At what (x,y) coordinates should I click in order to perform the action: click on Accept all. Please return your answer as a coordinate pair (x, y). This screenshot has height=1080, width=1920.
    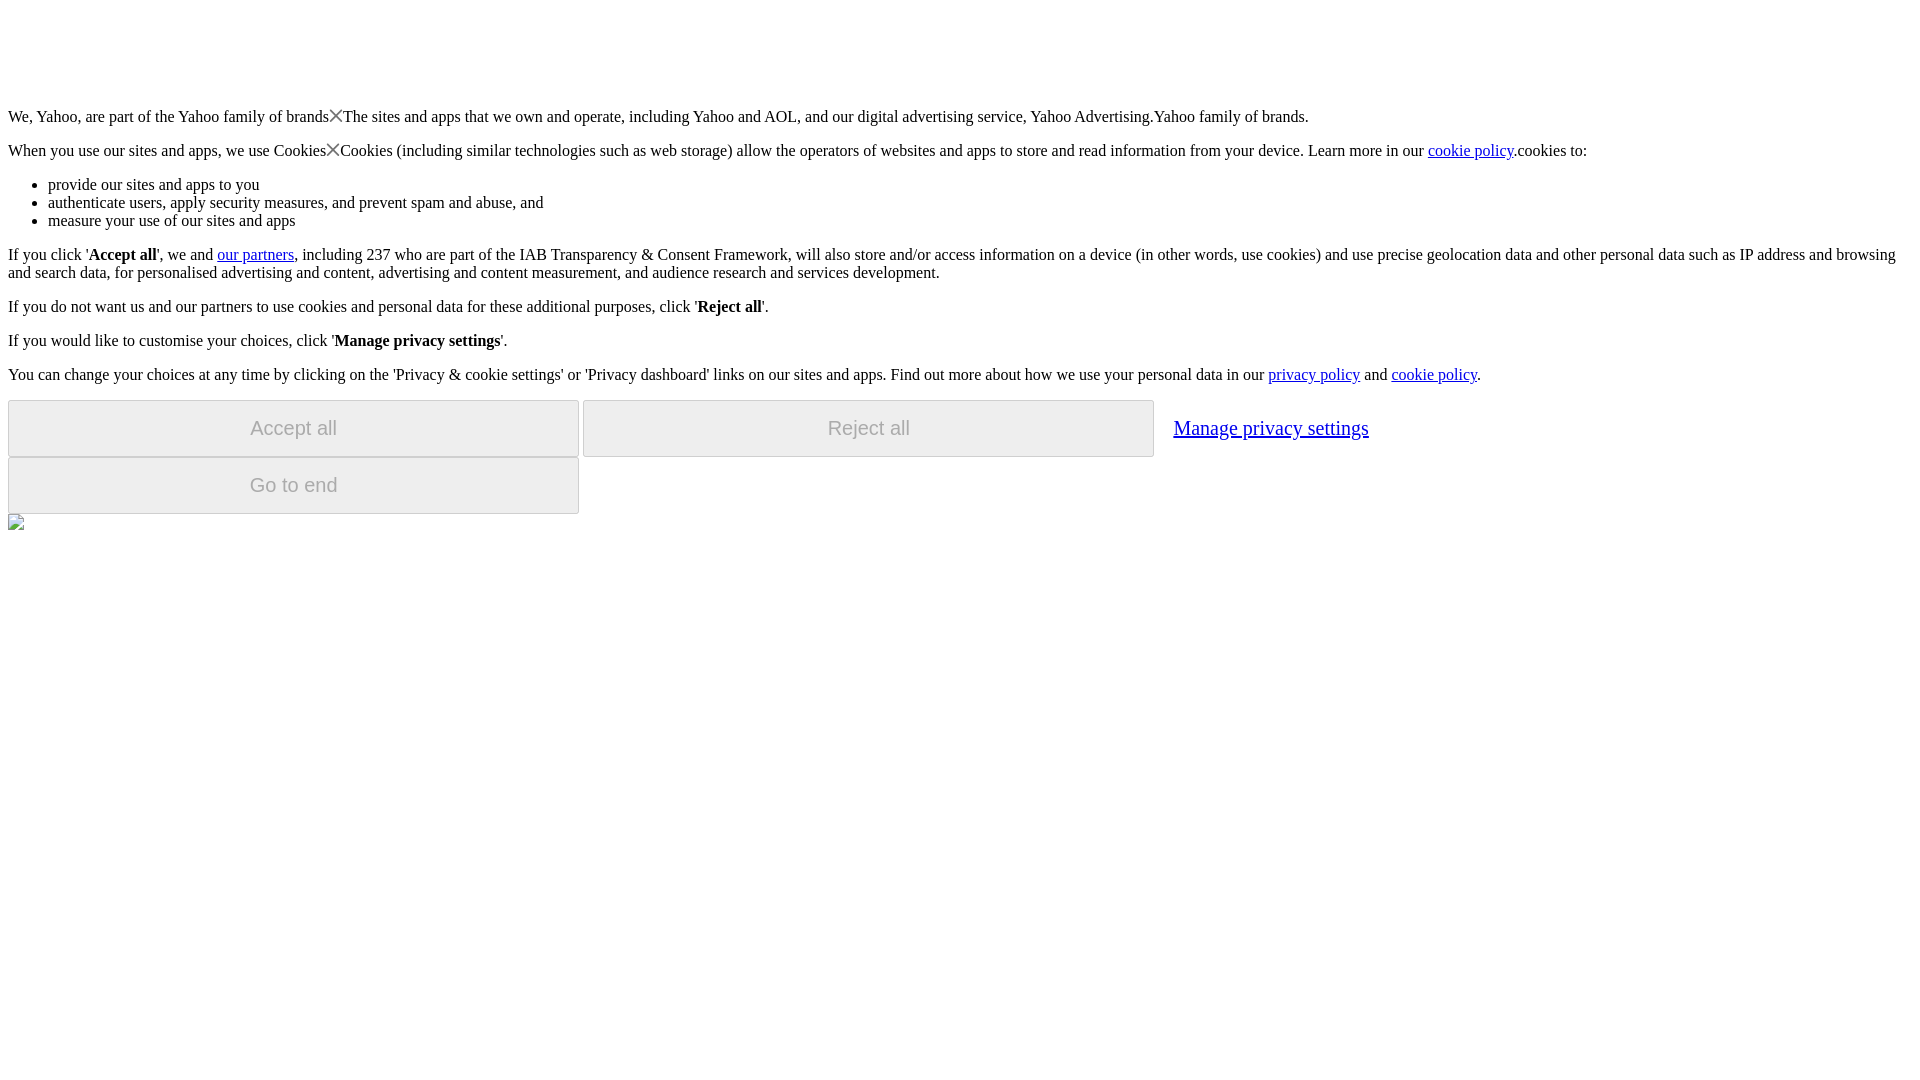
    Looking at the image, I should click on (293, 428).